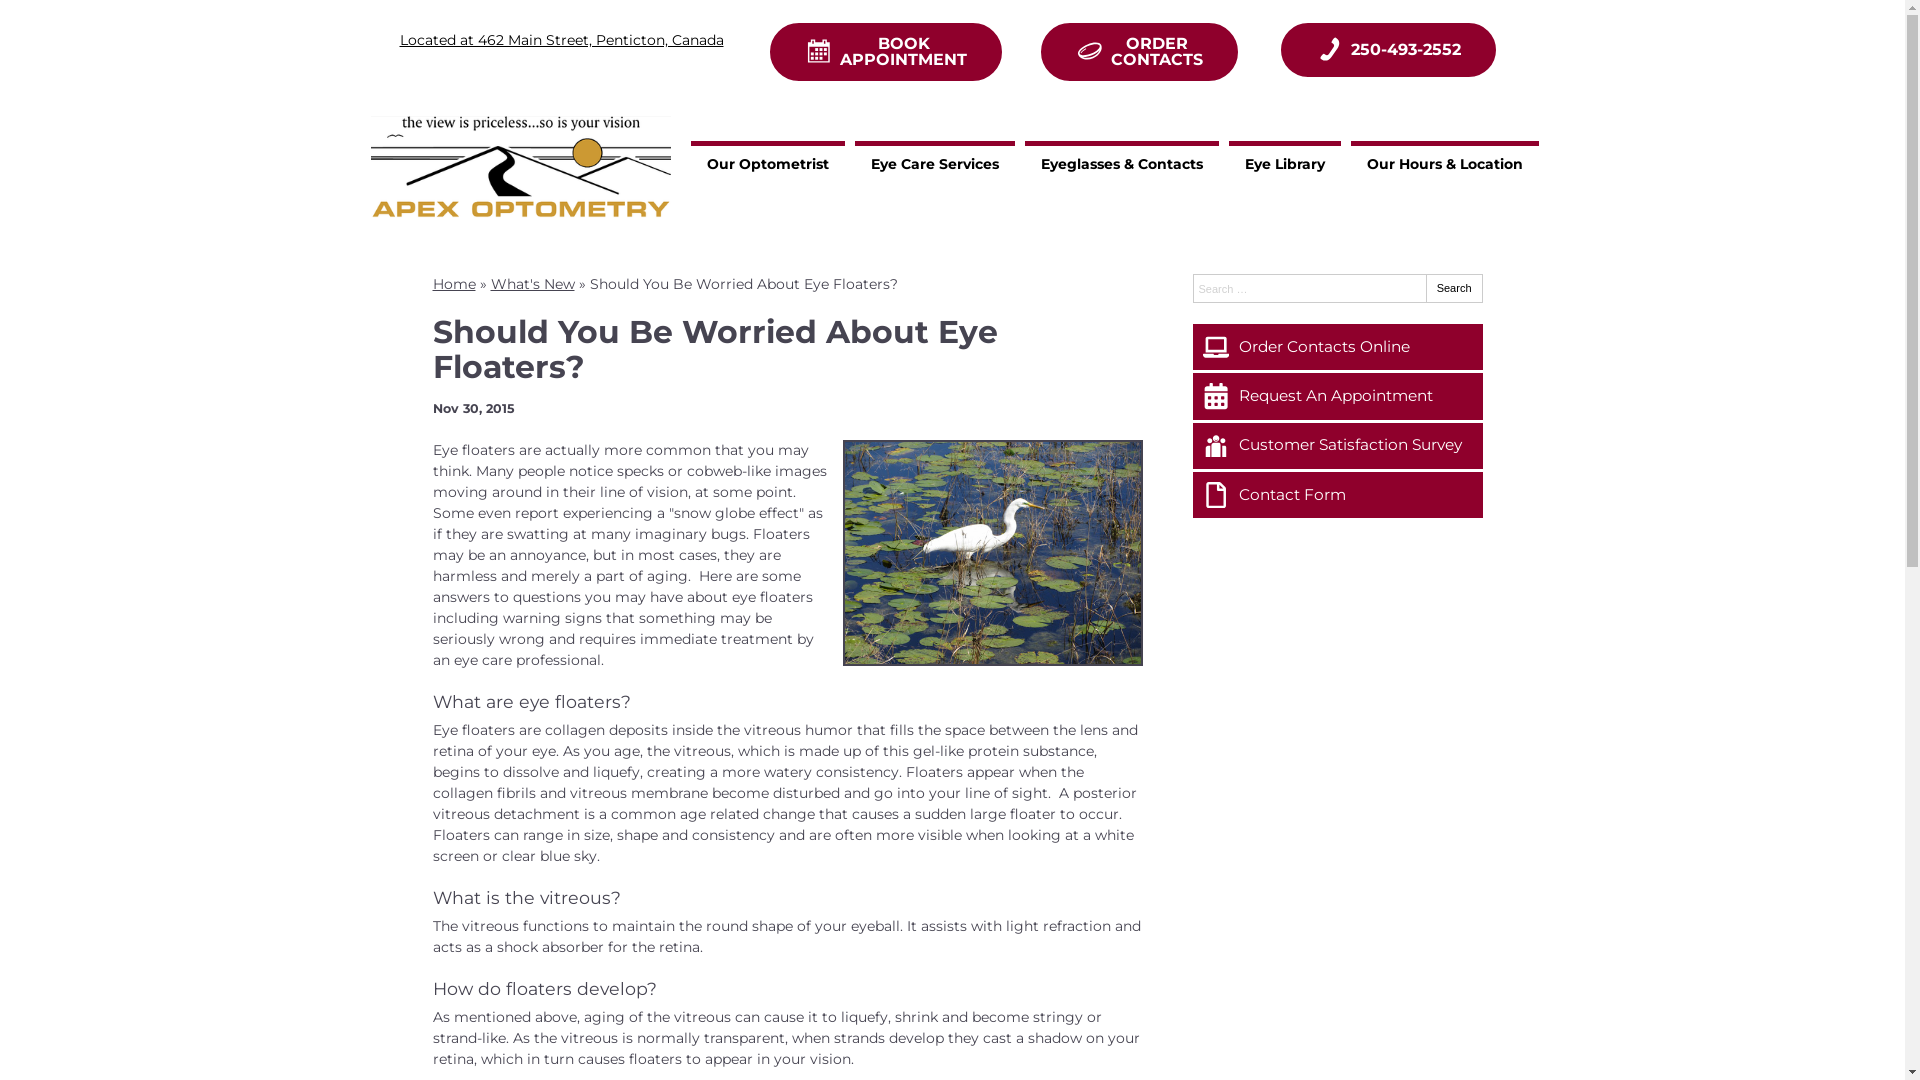 This screenshot has height=1080, width=1920. Describe the element at coordinates (454, 284) in the screenshot. I see `Home` at that location.